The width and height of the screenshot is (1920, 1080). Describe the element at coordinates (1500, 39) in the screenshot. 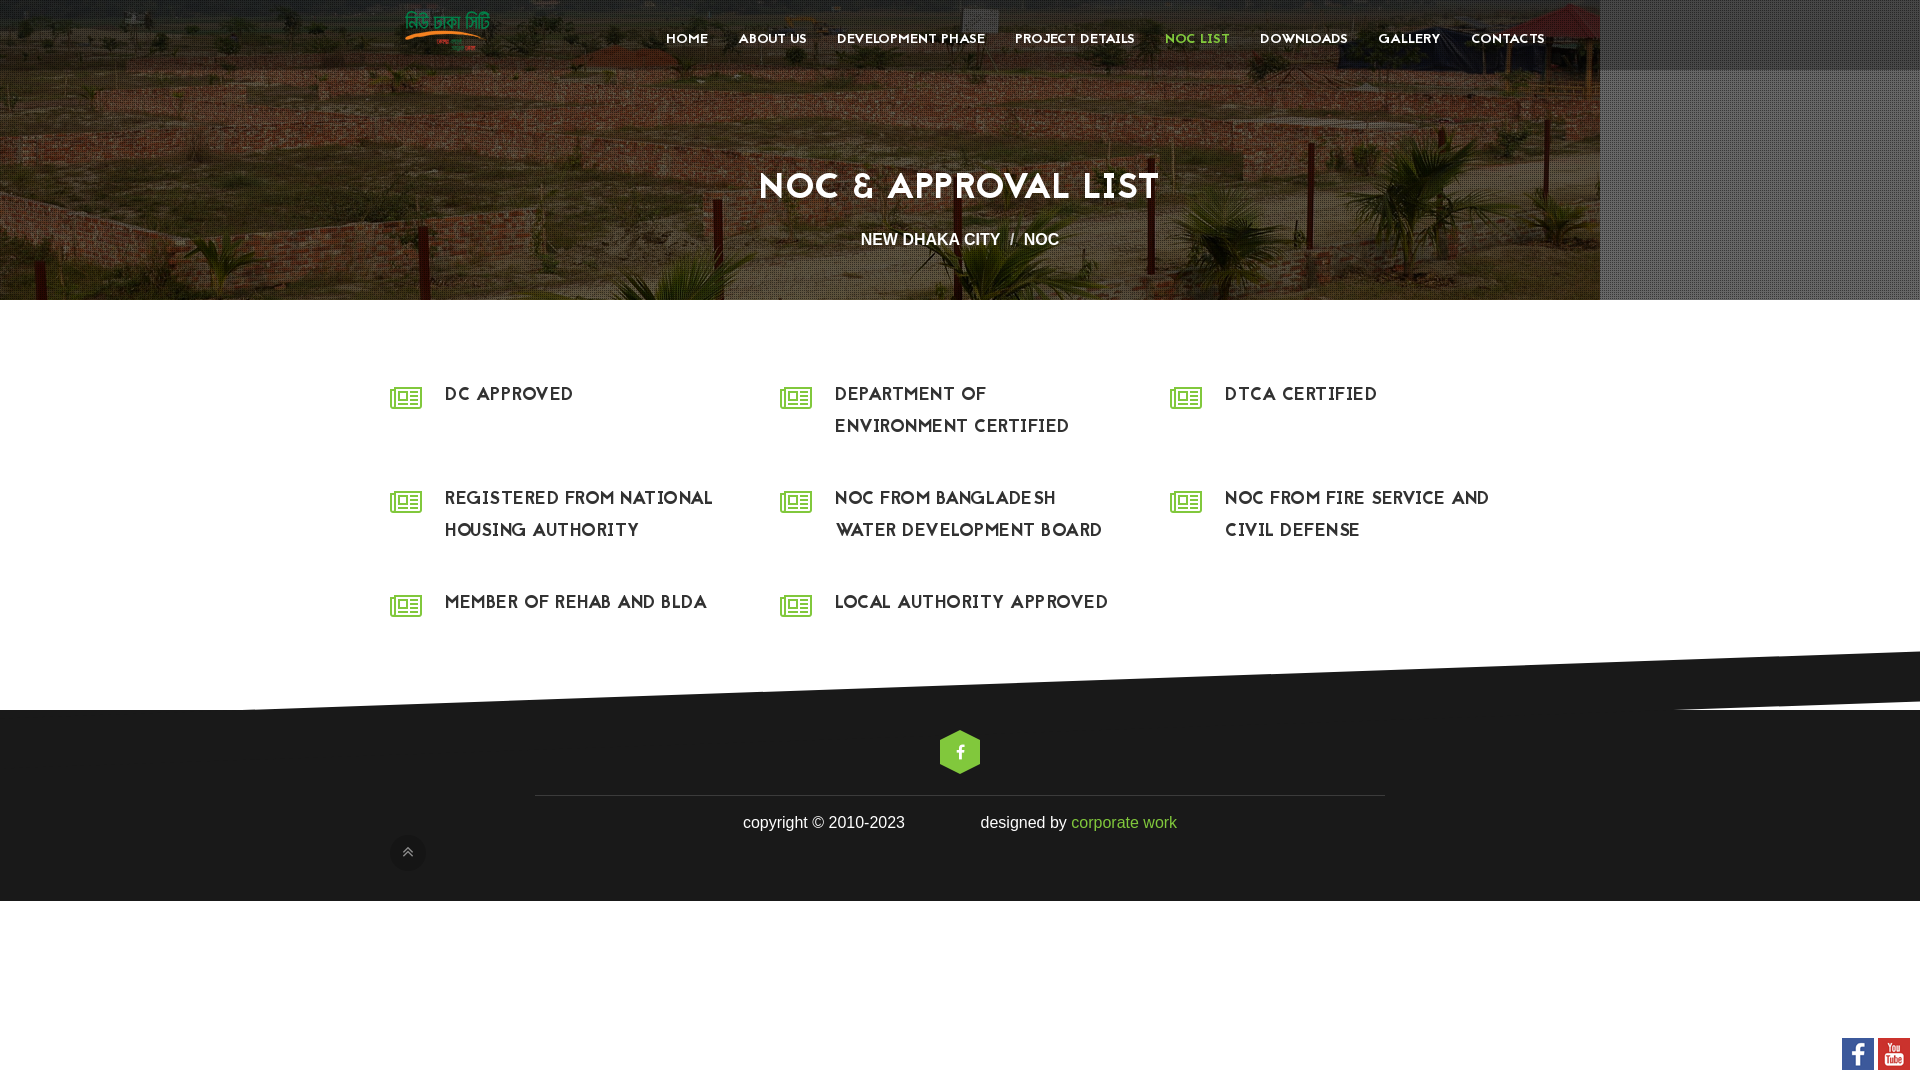

I see `CONTACTS` at that location.